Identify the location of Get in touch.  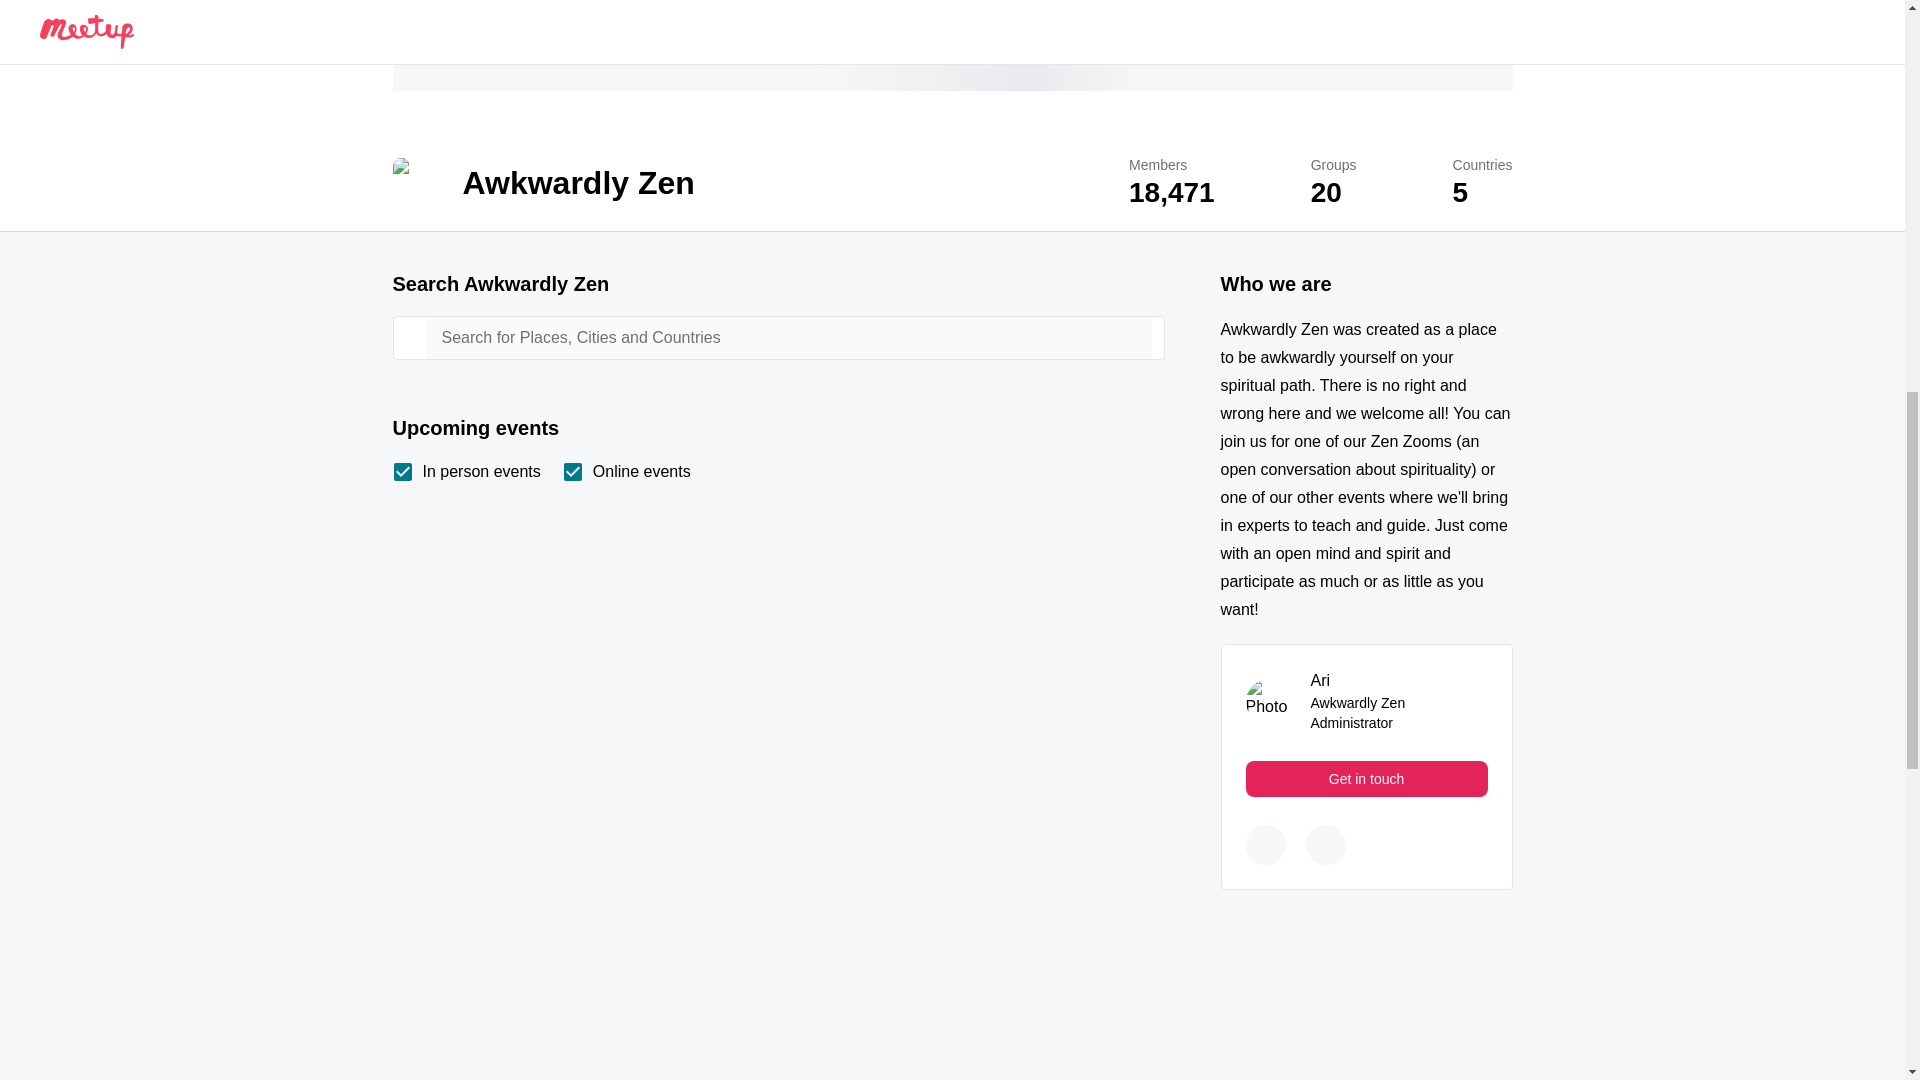
(1367, 779).